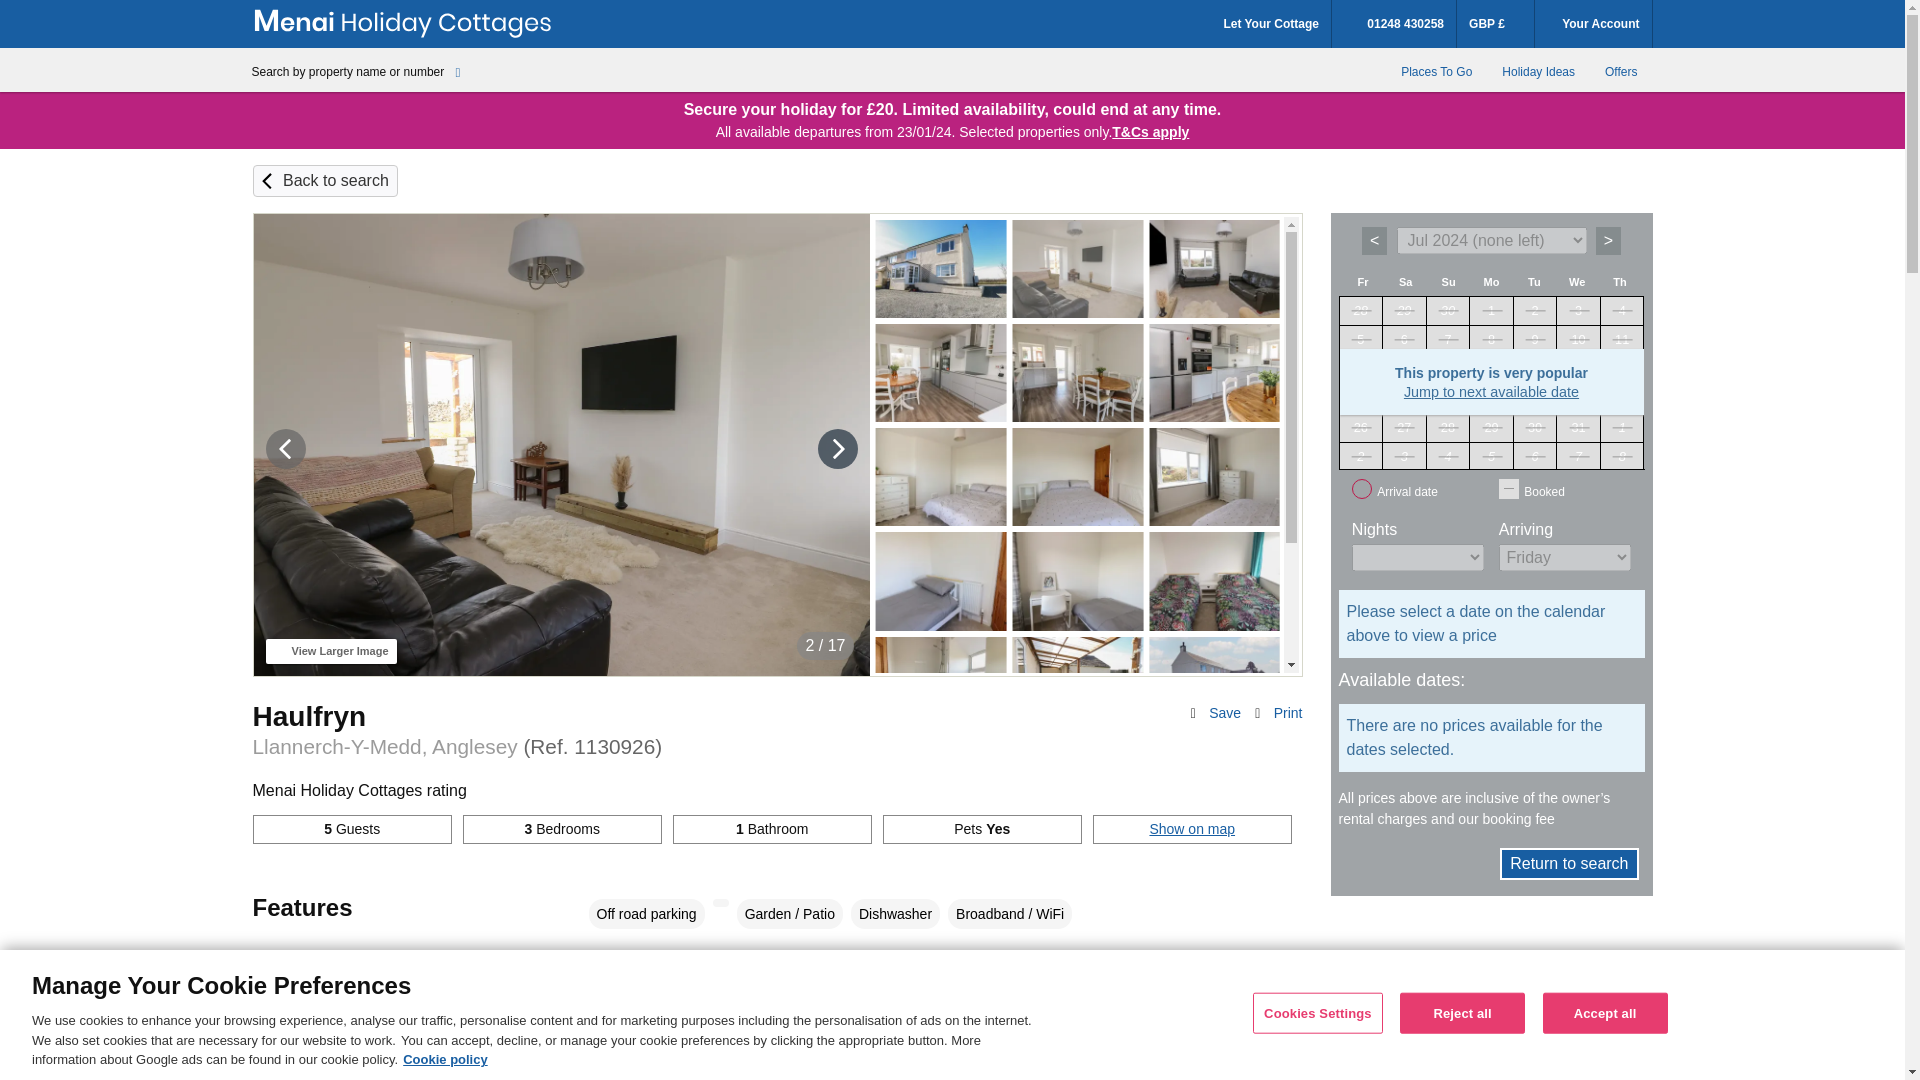 Image resolution: width=1920 pixels, height=1080 pixels. I want to click on 01248 430258, so click(1394, 24).